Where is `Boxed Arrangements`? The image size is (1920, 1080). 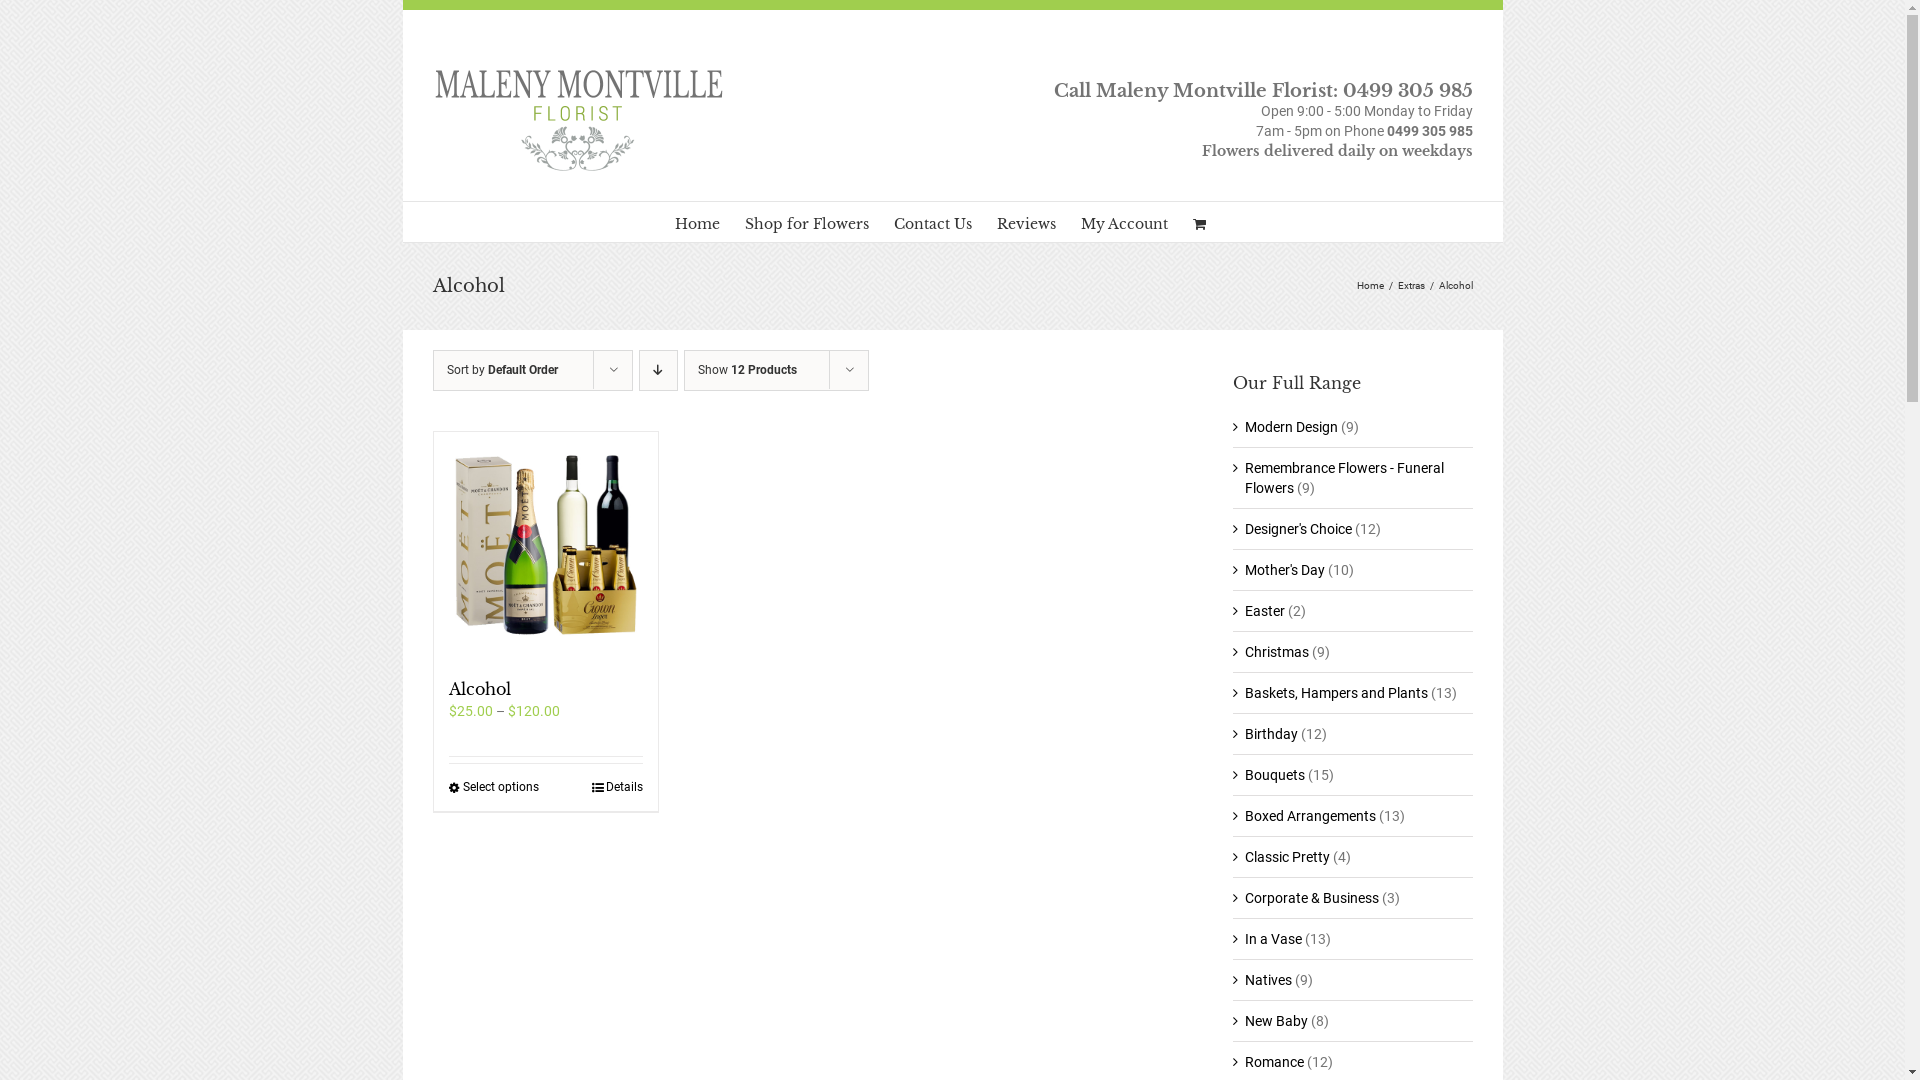 Boxed Arrangements is located at coordinates (1310, 816).